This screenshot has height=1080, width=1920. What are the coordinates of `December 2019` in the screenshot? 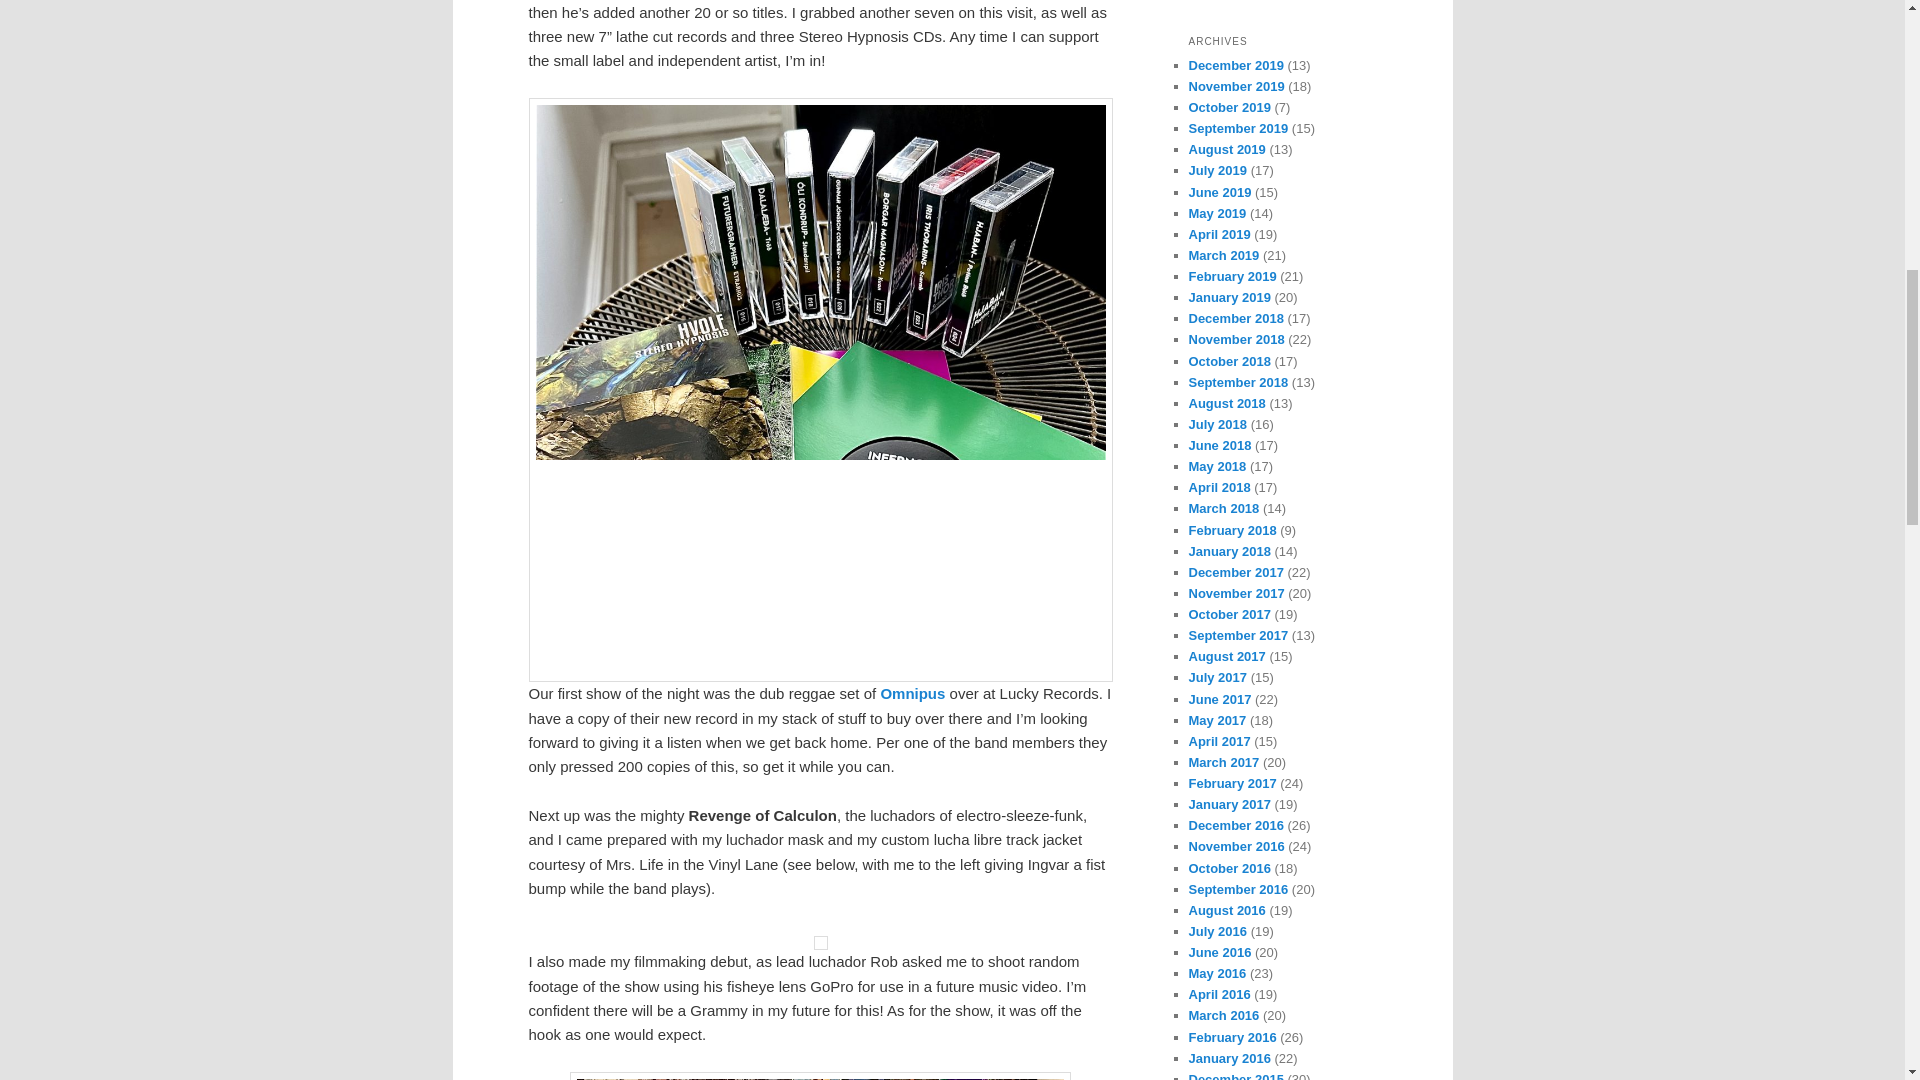 It's located at (1235, 66).